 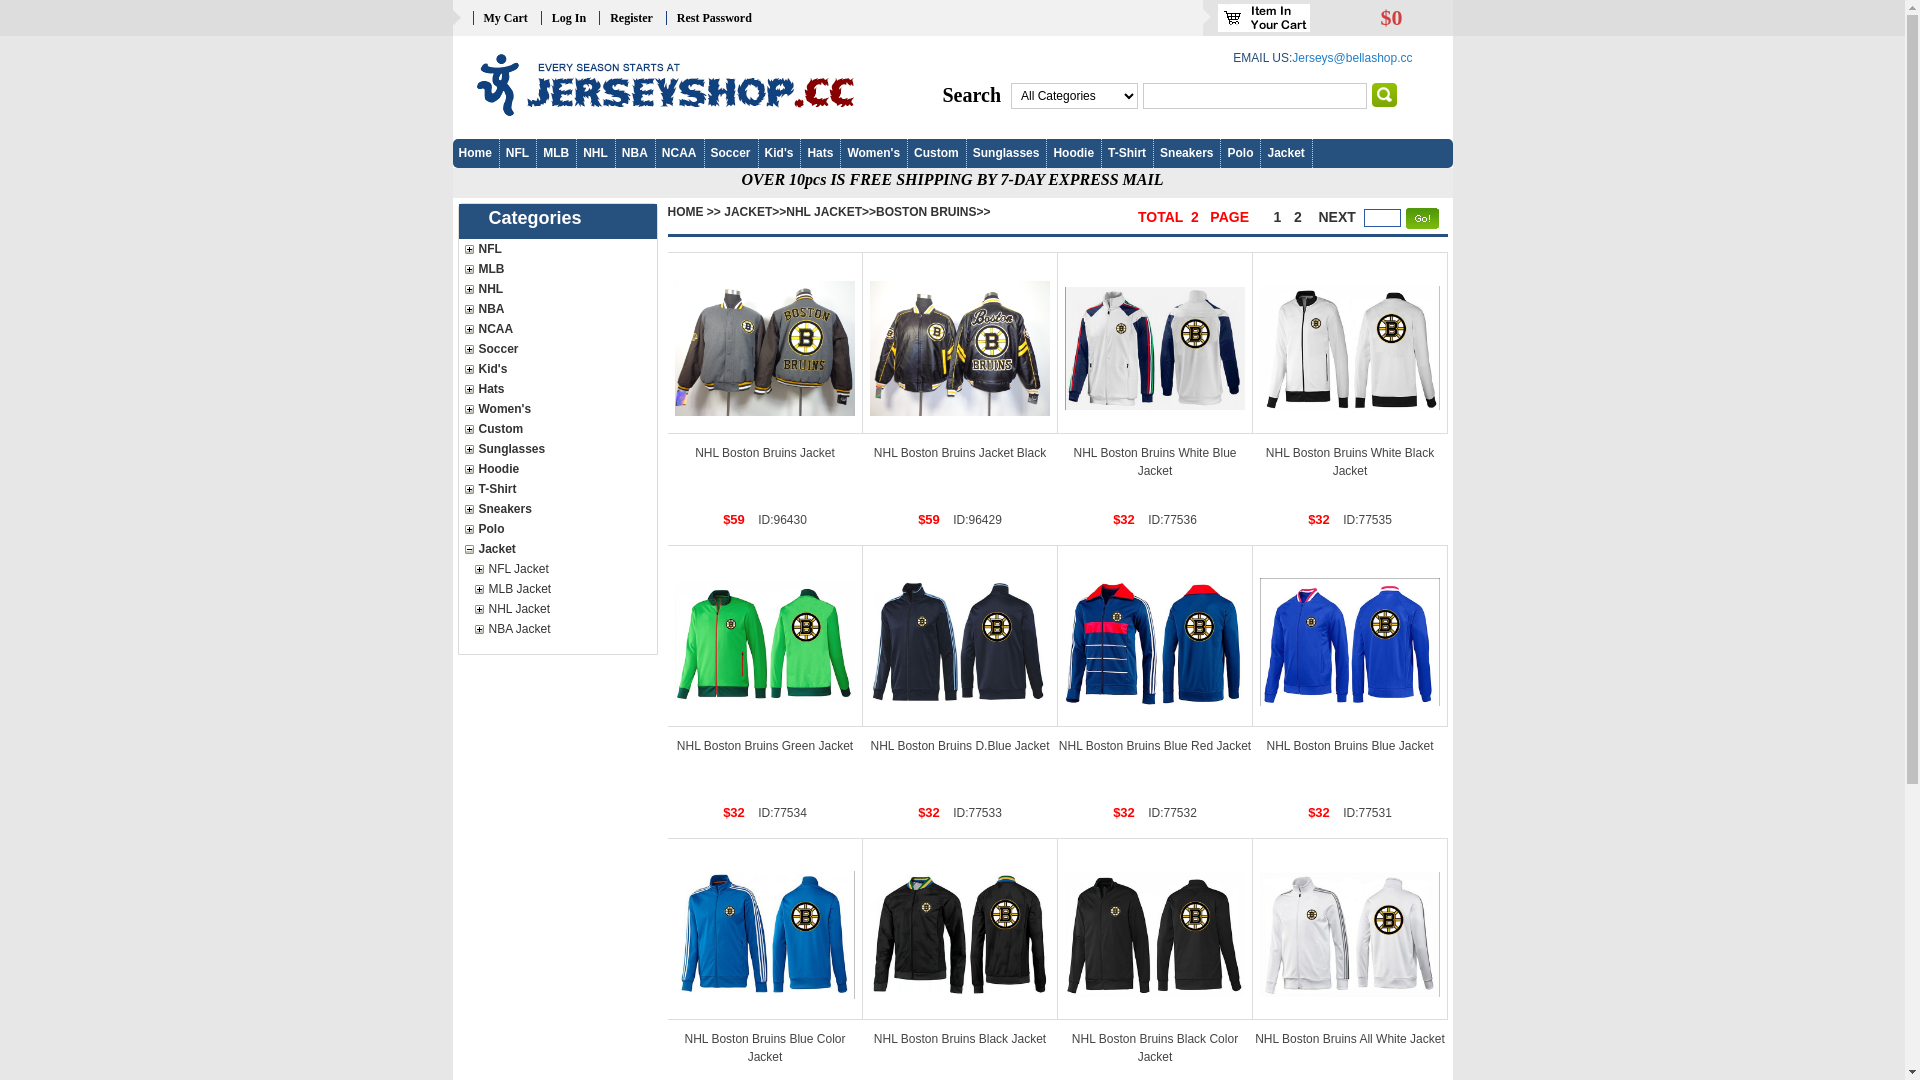 I want to click on NFL, so click(x=490, y=249).